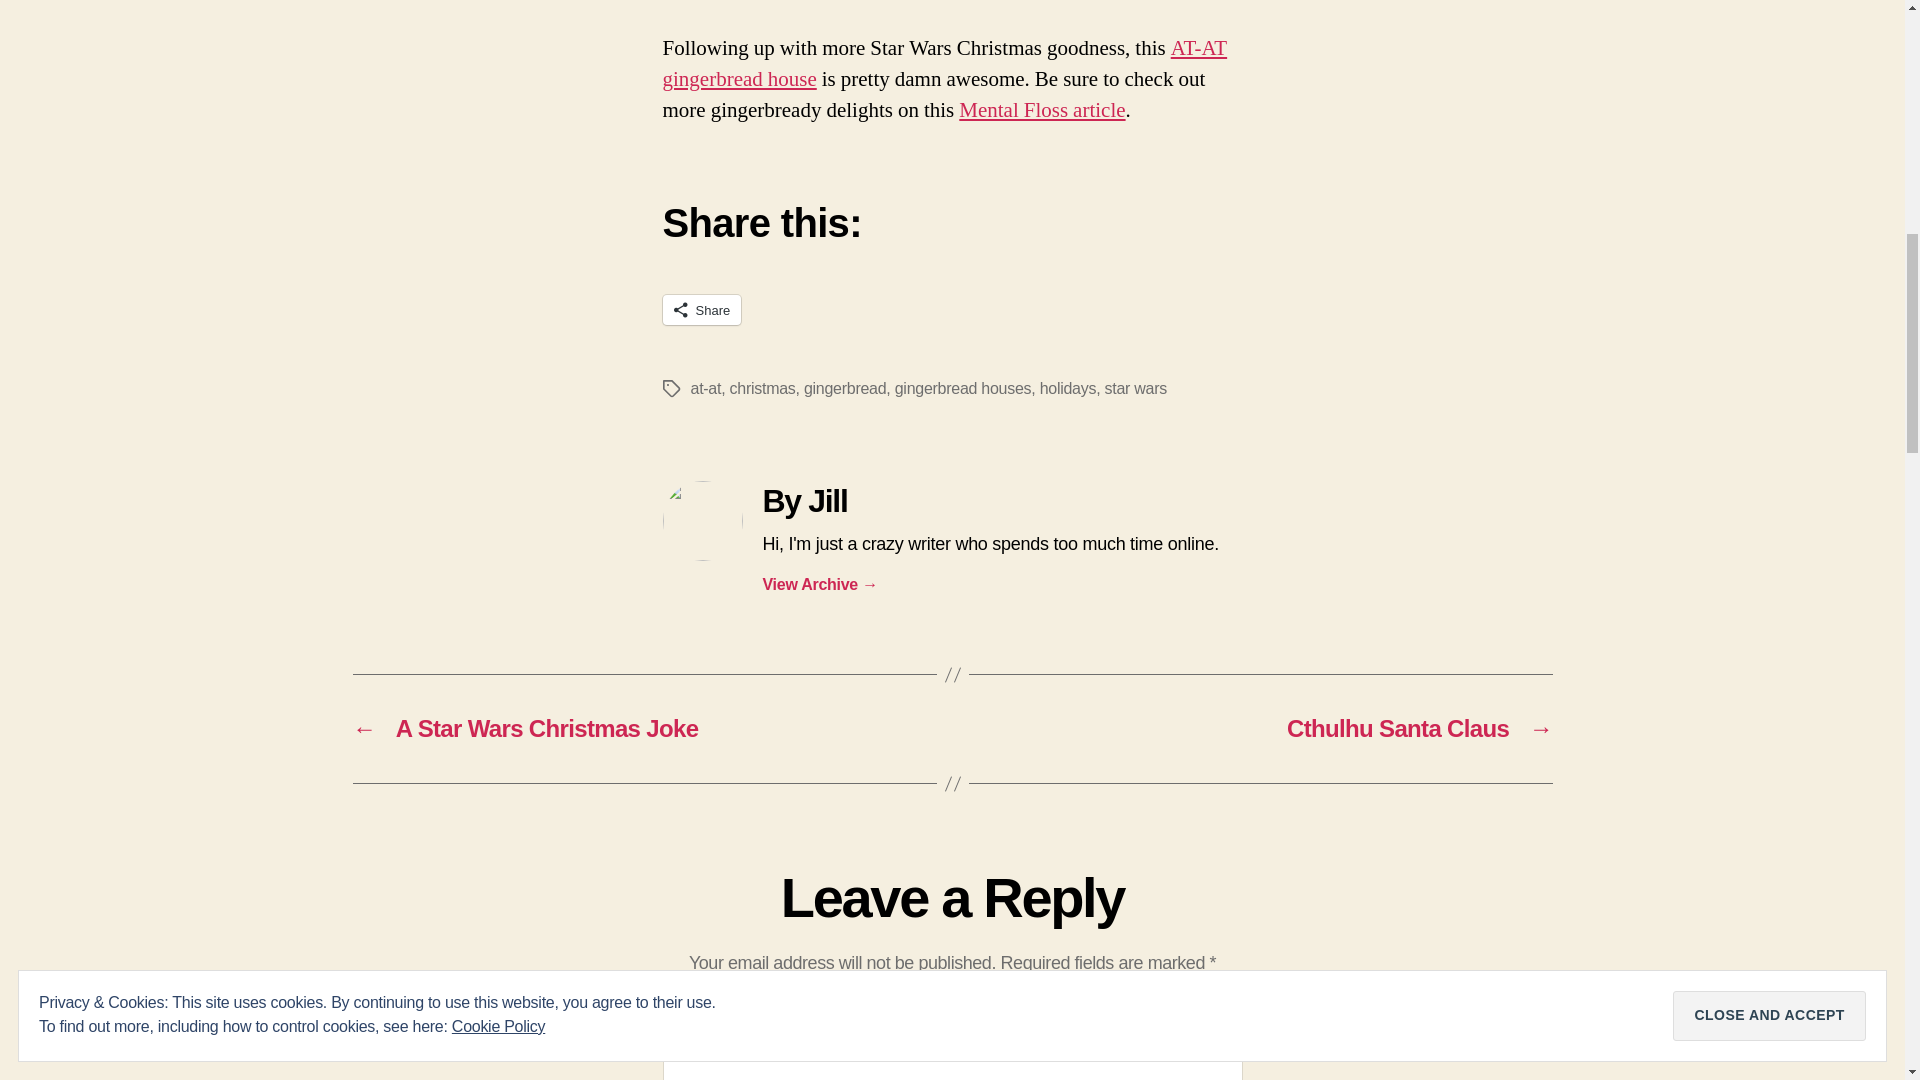 The width and height of the screenshot is (1920, 1080). Describe the element at coordinates (844, 388) in the screenshot. I see `gingerbread` at that location.